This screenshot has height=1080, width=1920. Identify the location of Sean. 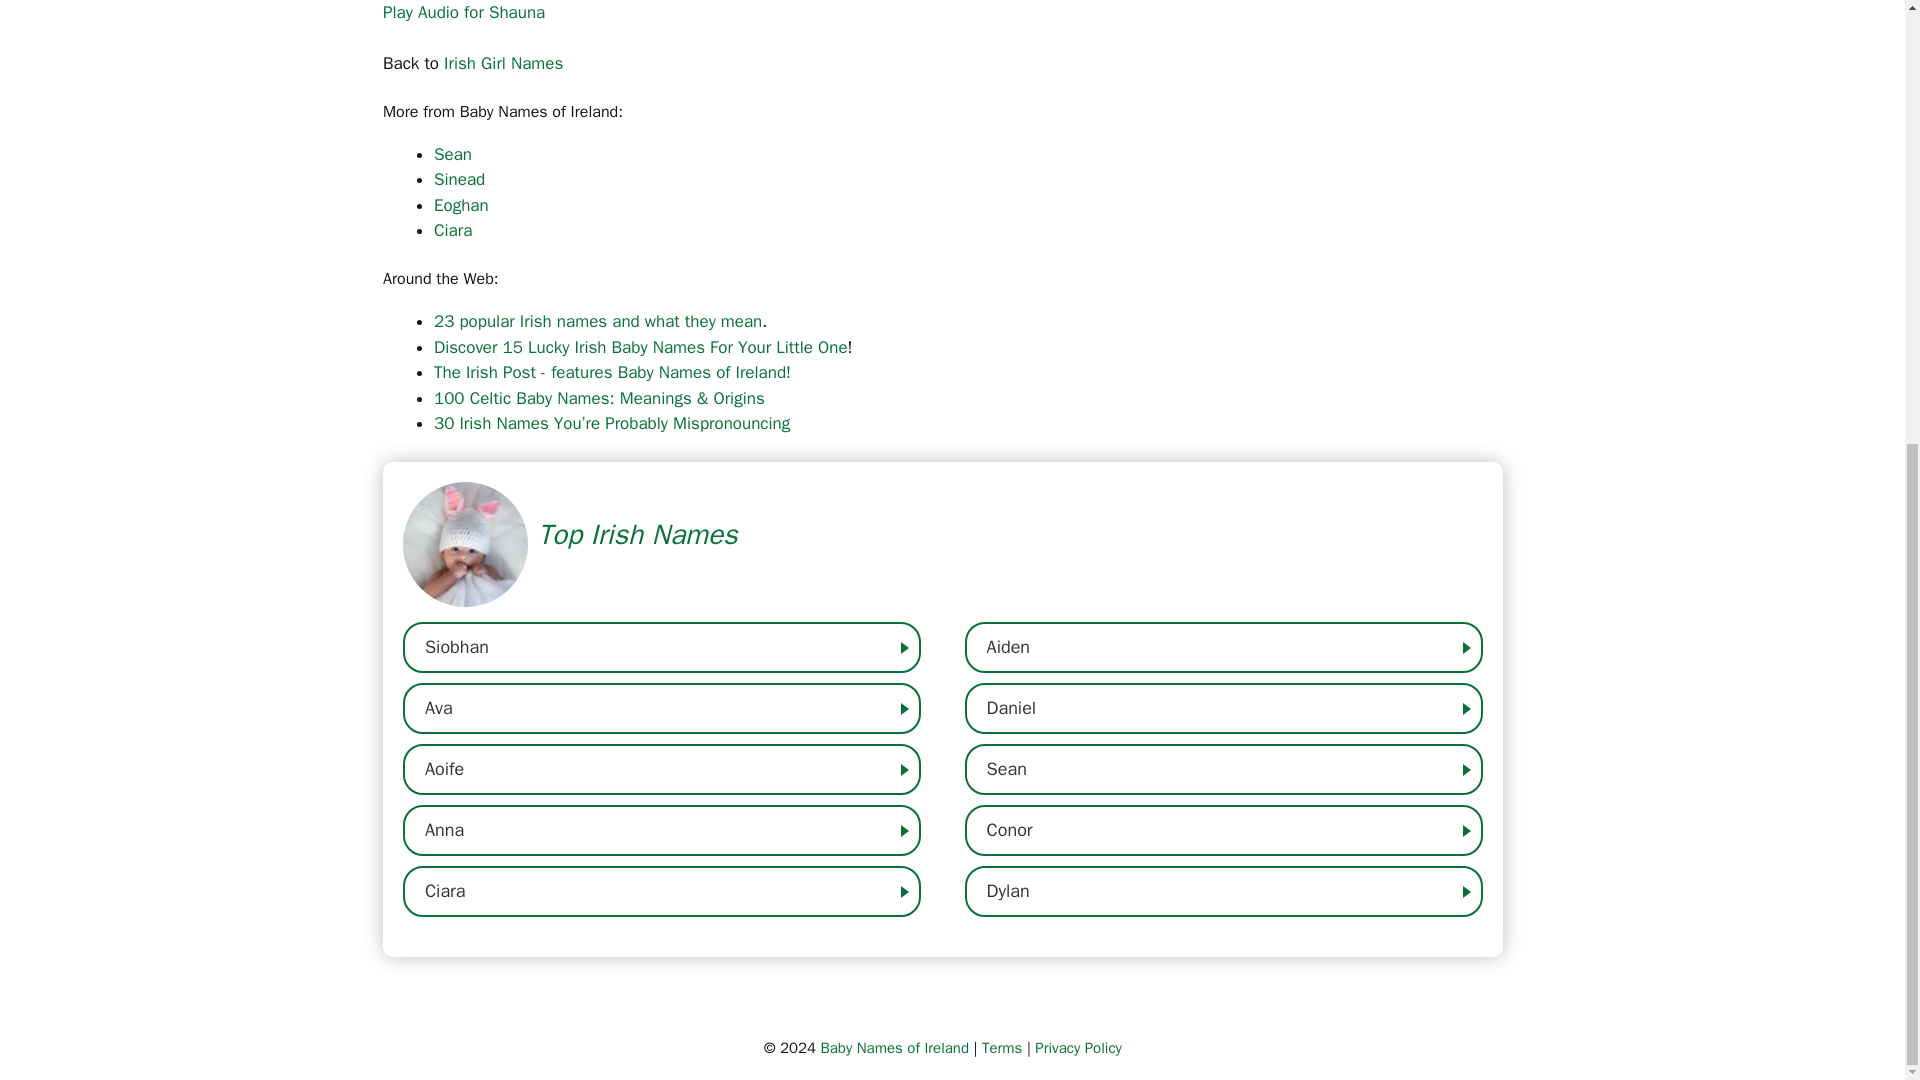
(1224, 769).